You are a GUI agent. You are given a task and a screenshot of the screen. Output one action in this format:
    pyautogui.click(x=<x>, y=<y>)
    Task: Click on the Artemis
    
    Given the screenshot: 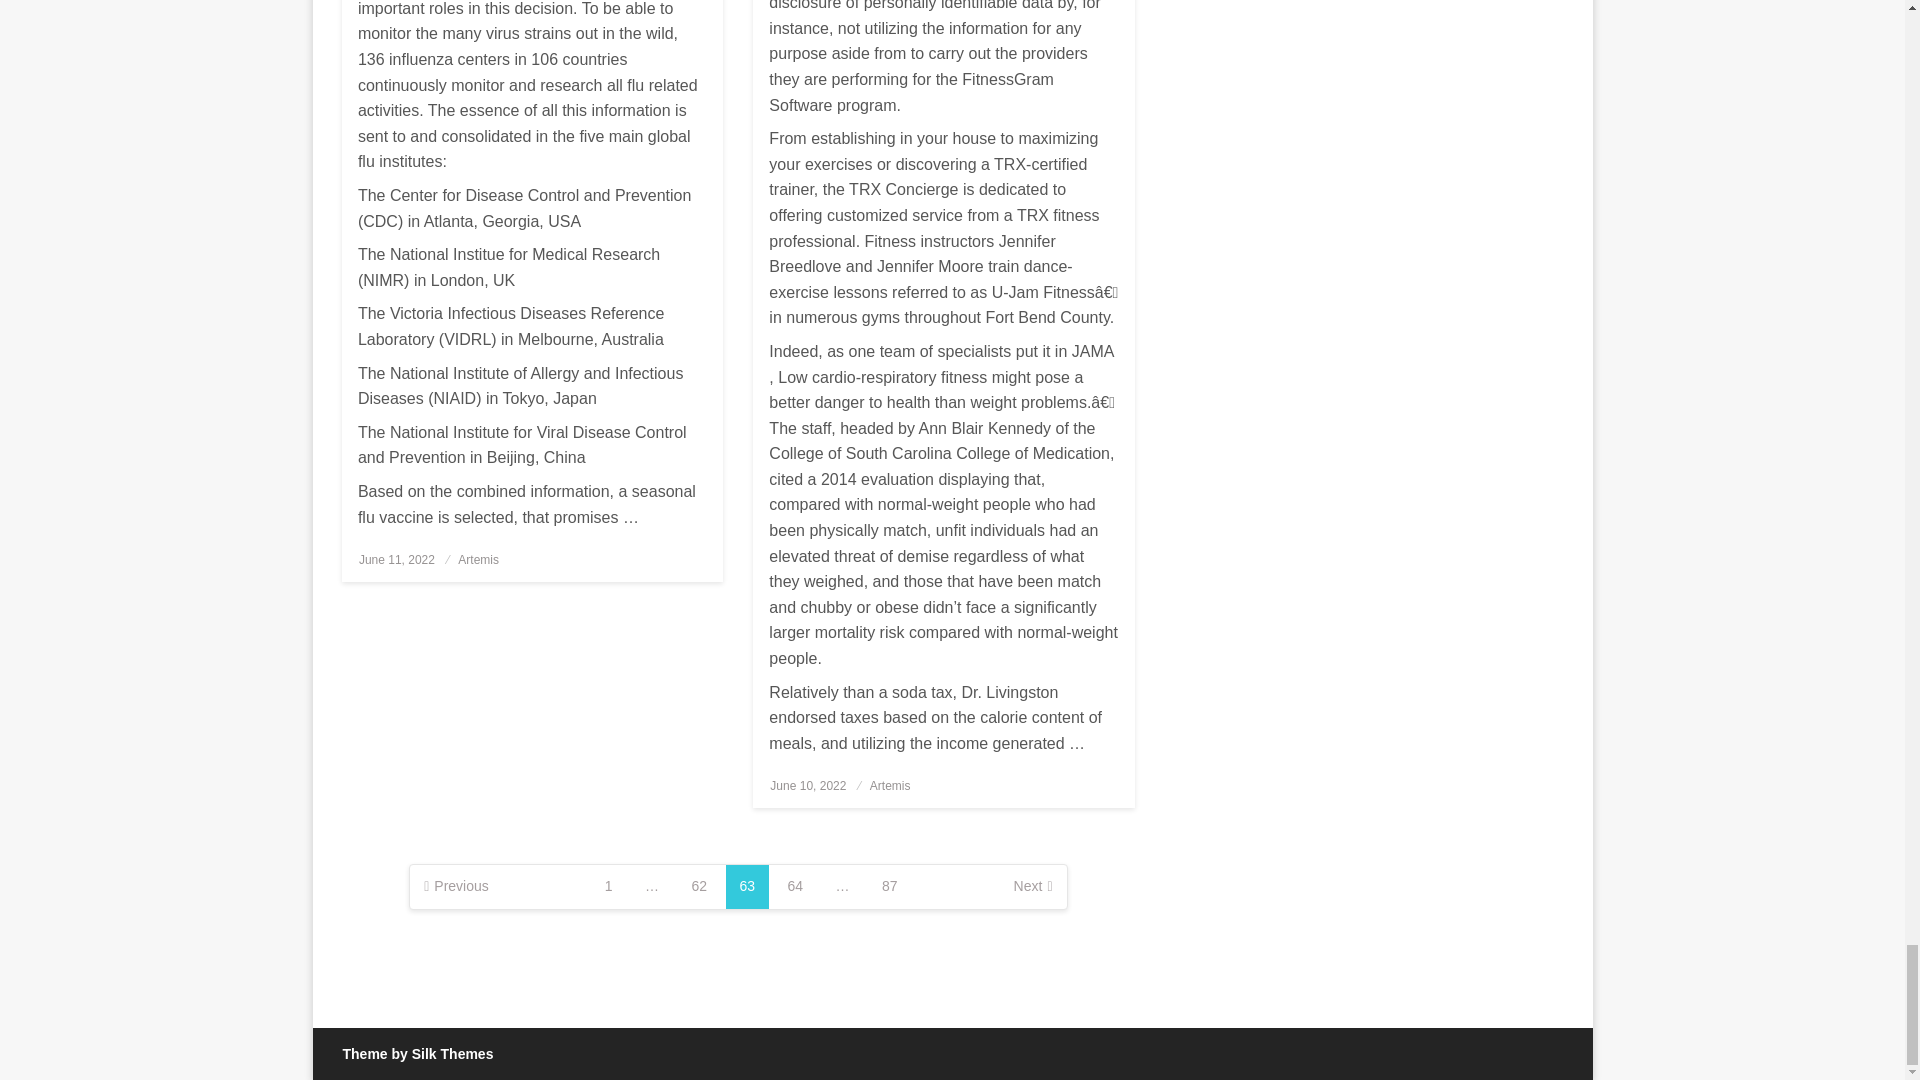 What is the action you would take?
    pyautogui.click(x=478, y=560)
    